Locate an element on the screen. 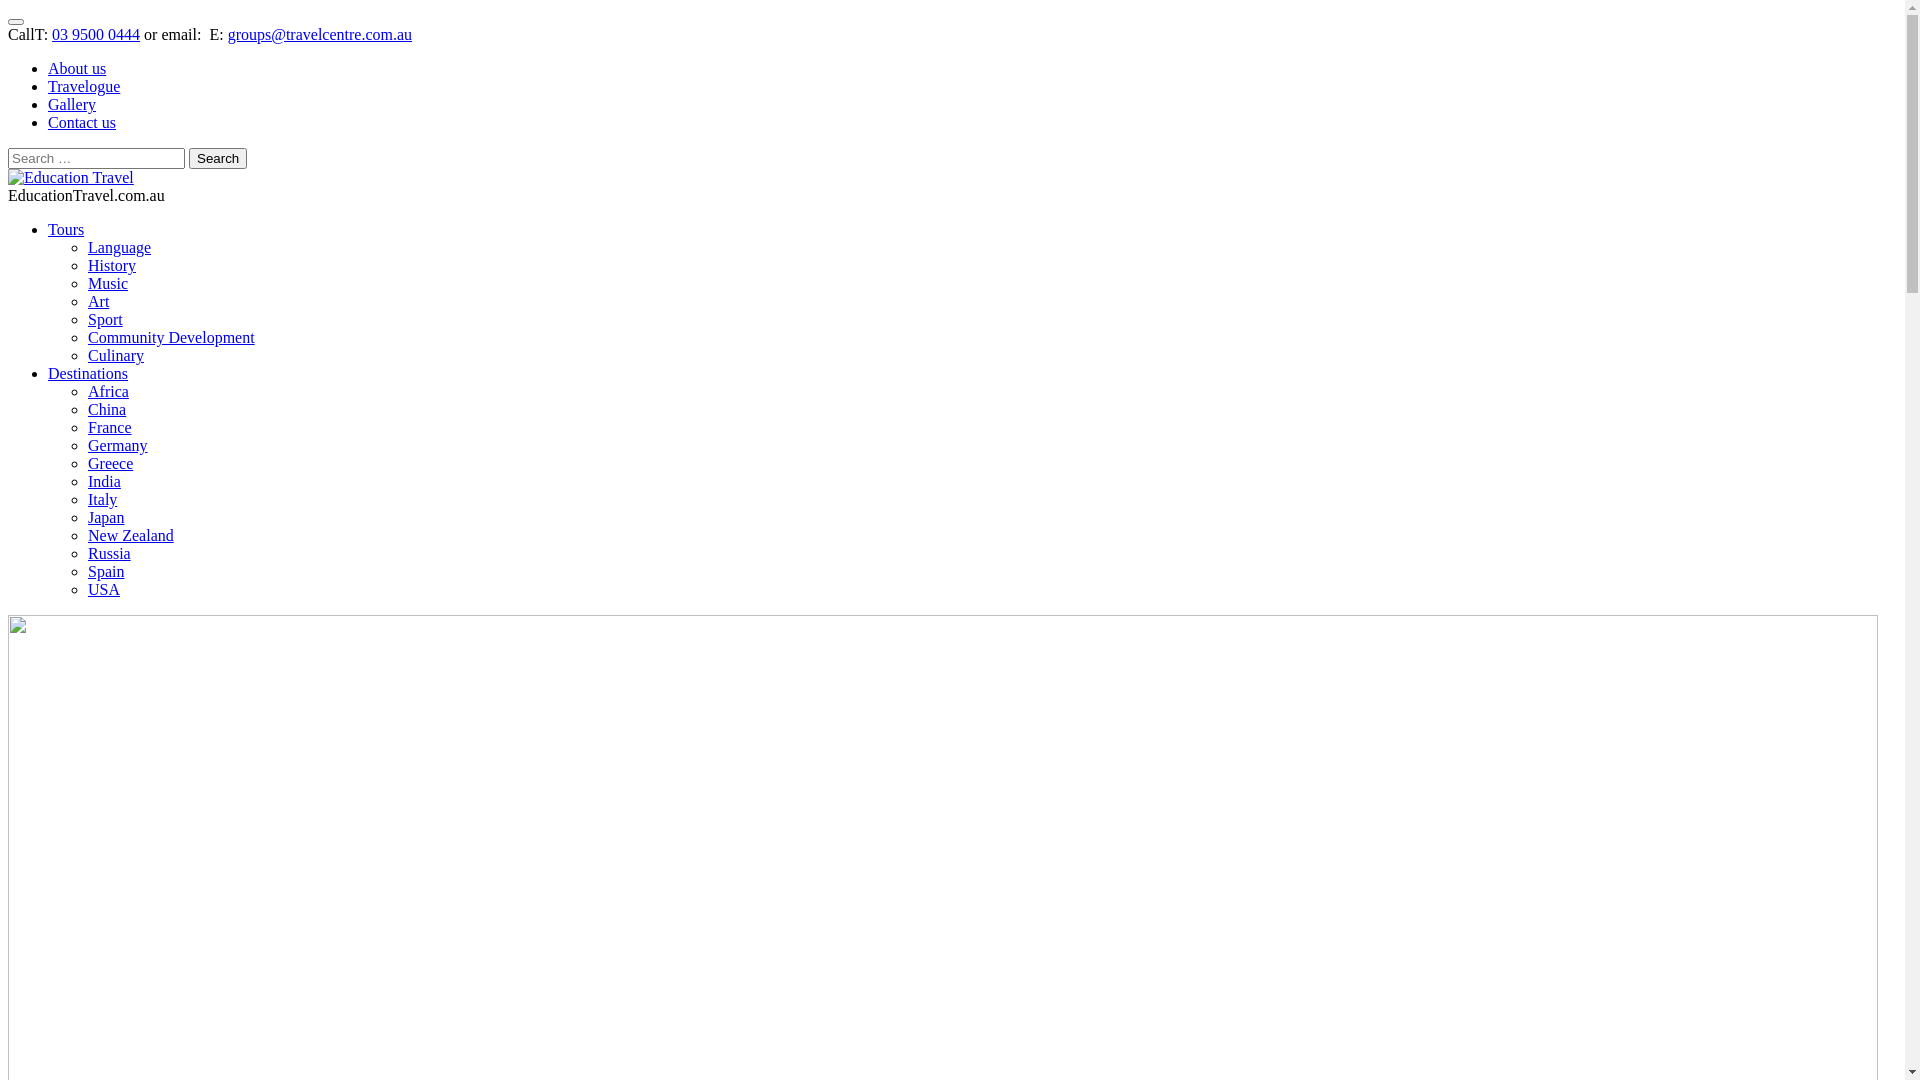 The width and height of the screenshot is (1920, 1080). Art is located at coordinates (98, 302).